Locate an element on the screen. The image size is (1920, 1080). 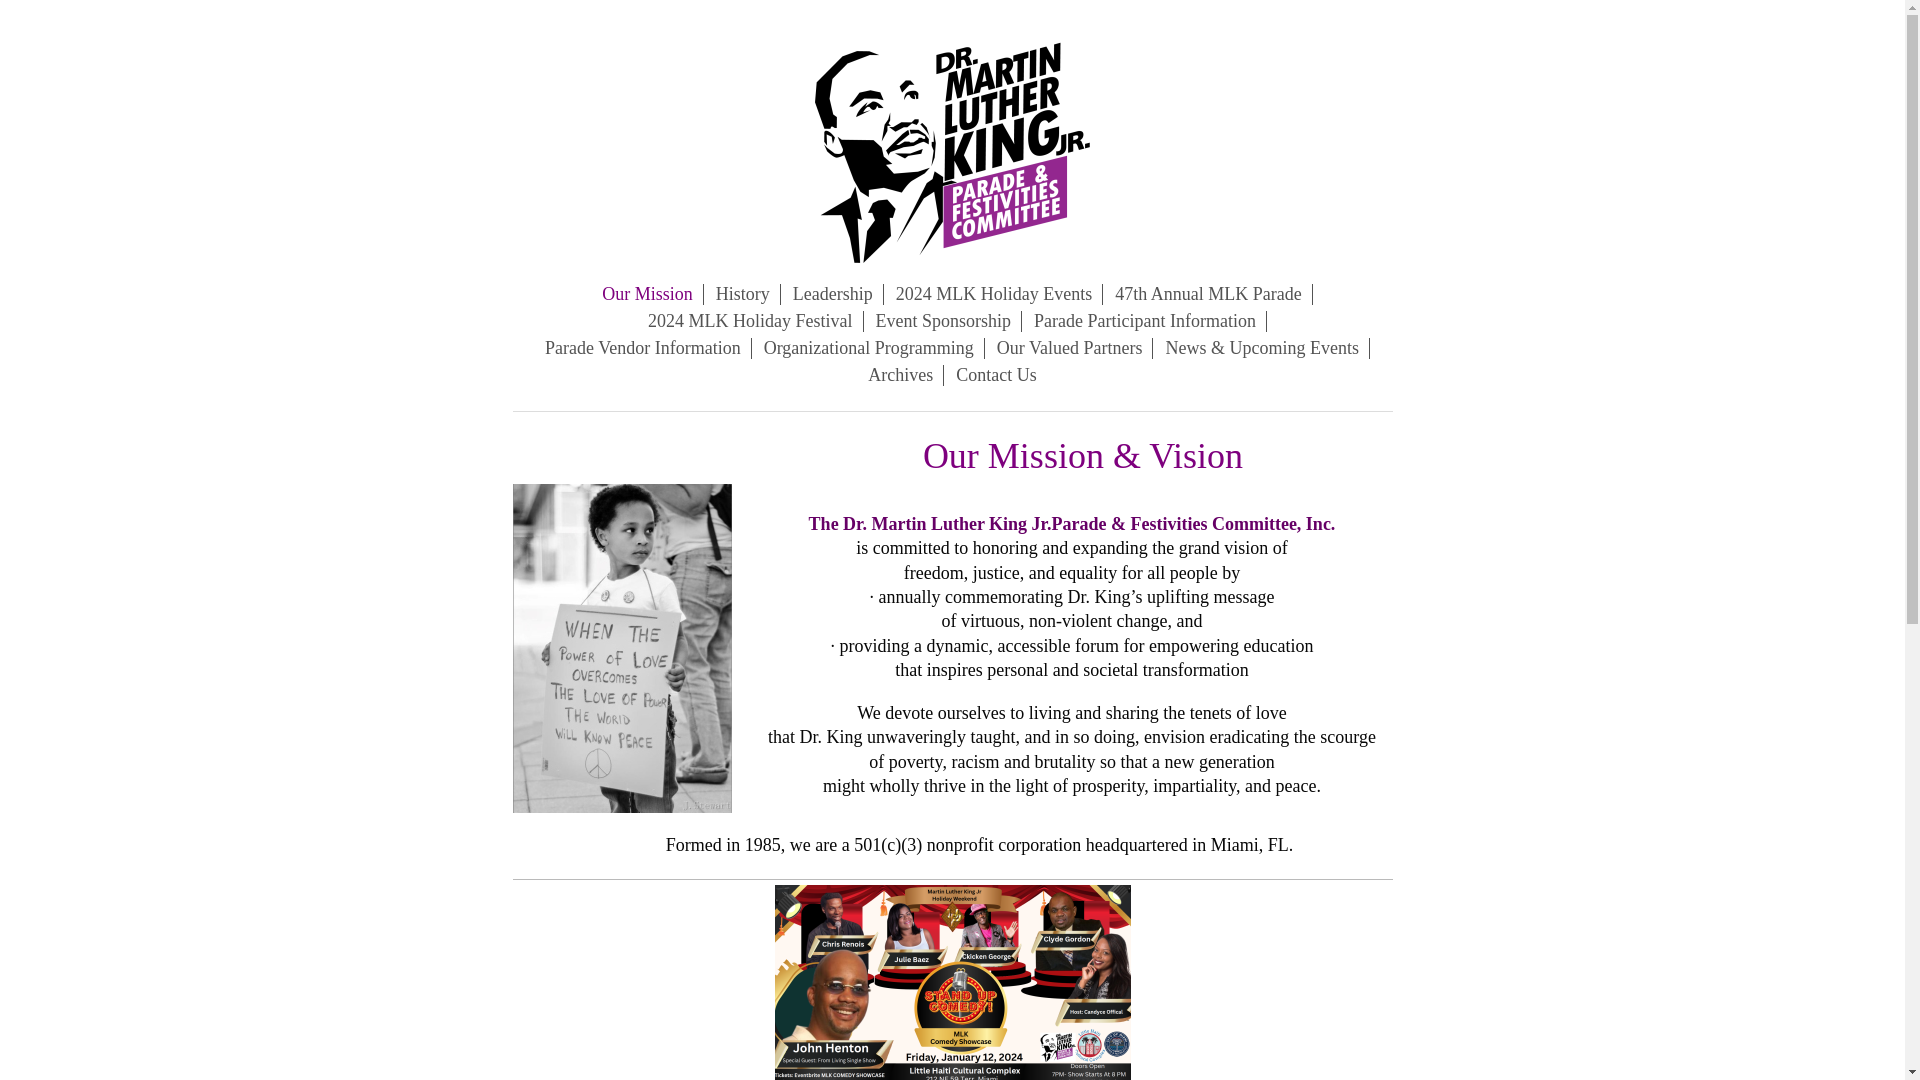
Parade Vendor Information is located at coordinates (644, 348).